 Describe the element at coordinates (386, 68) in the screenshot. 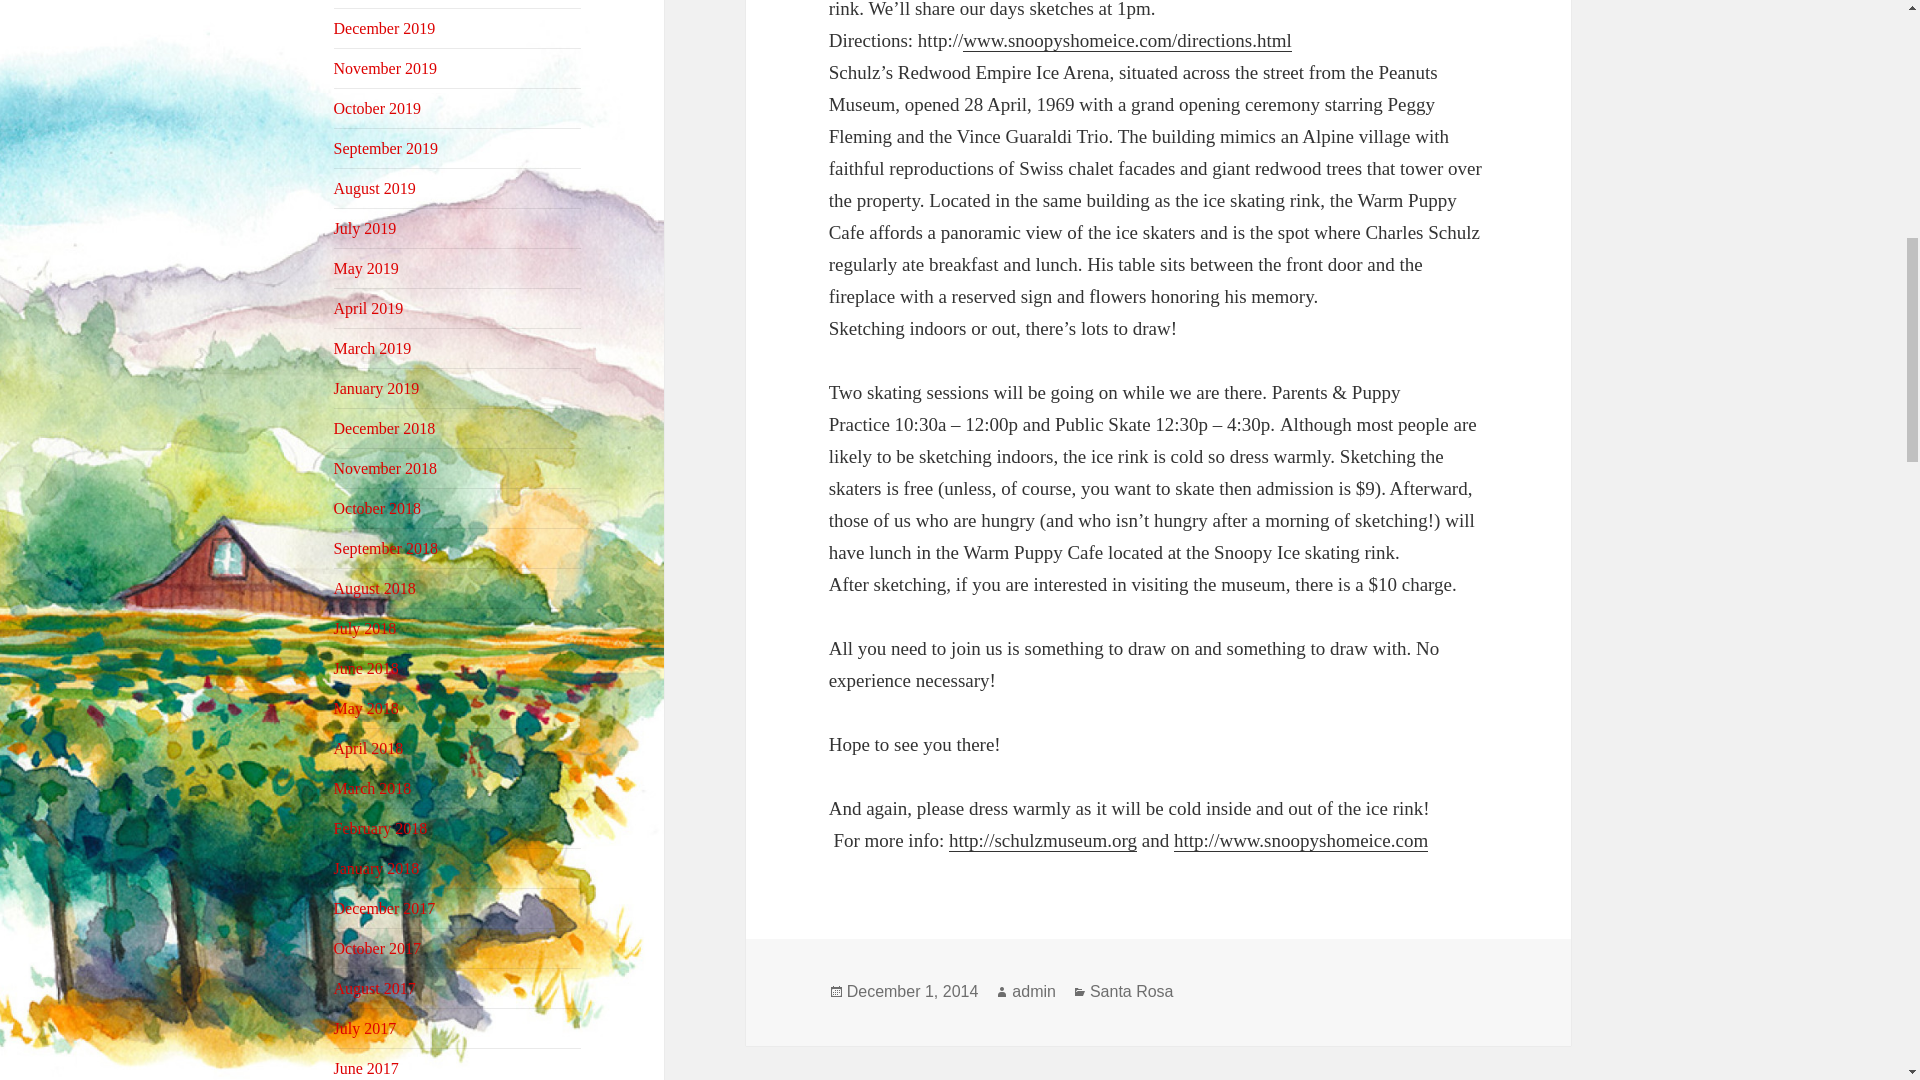

I see `November 2019` at that location.